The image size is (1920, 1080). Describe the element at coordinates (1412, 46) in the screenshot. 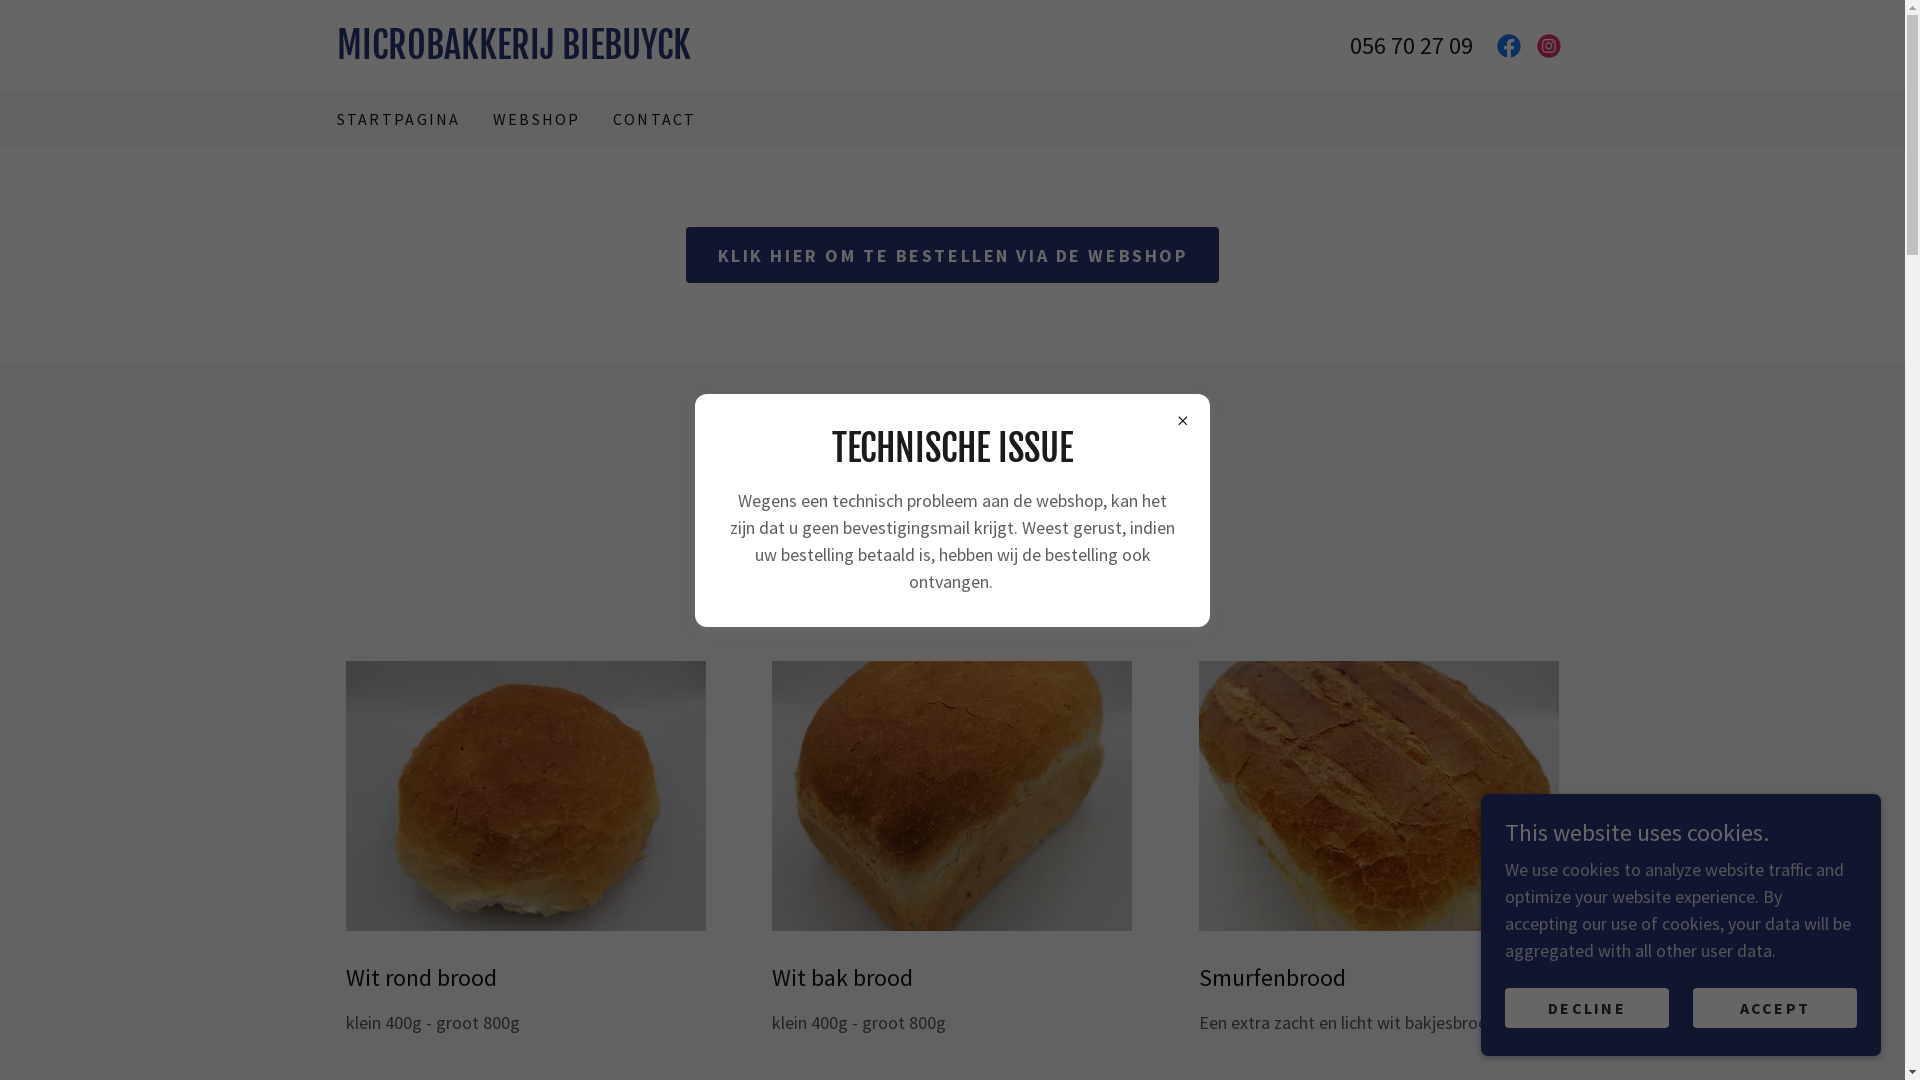

I see `056 70 27 09` at that location.